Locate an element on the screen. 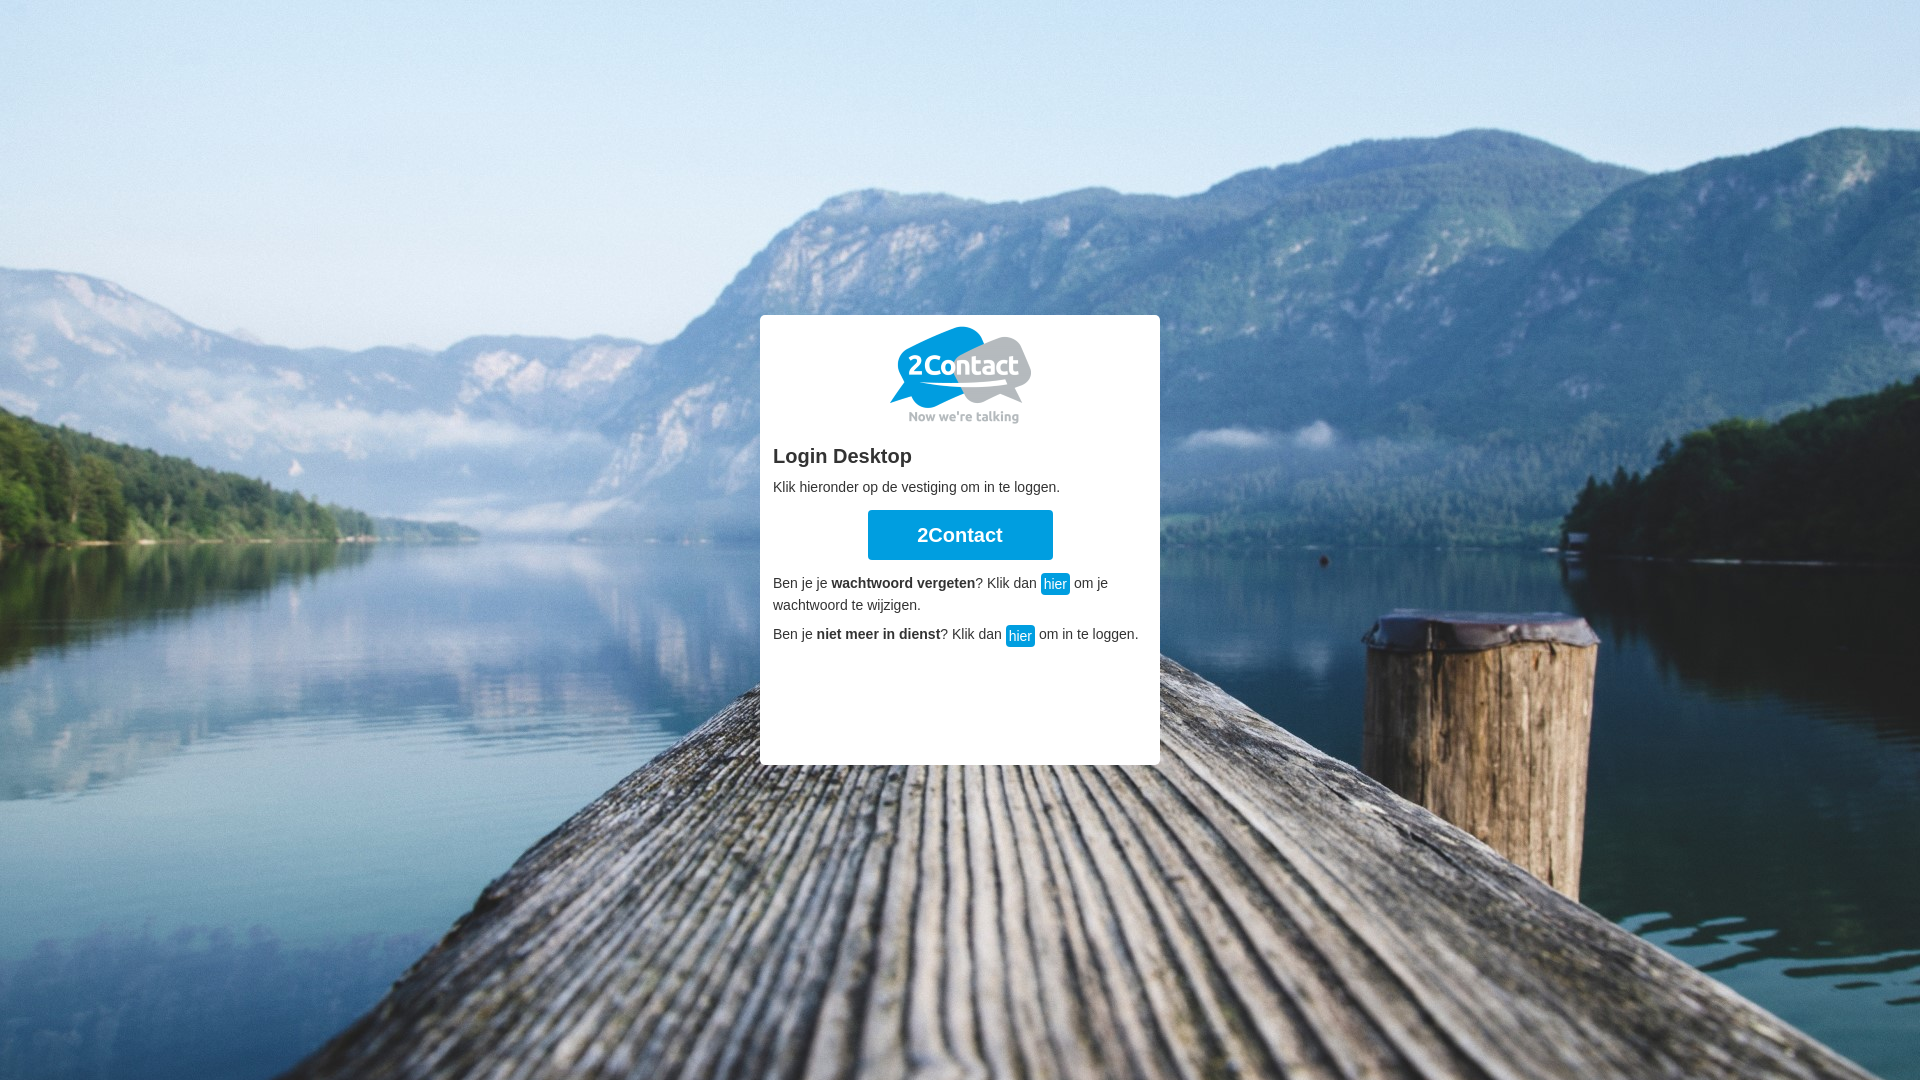 The height and width of the screenshot is (1080, 1920). 2Contact is located at coordinates (960, 535).